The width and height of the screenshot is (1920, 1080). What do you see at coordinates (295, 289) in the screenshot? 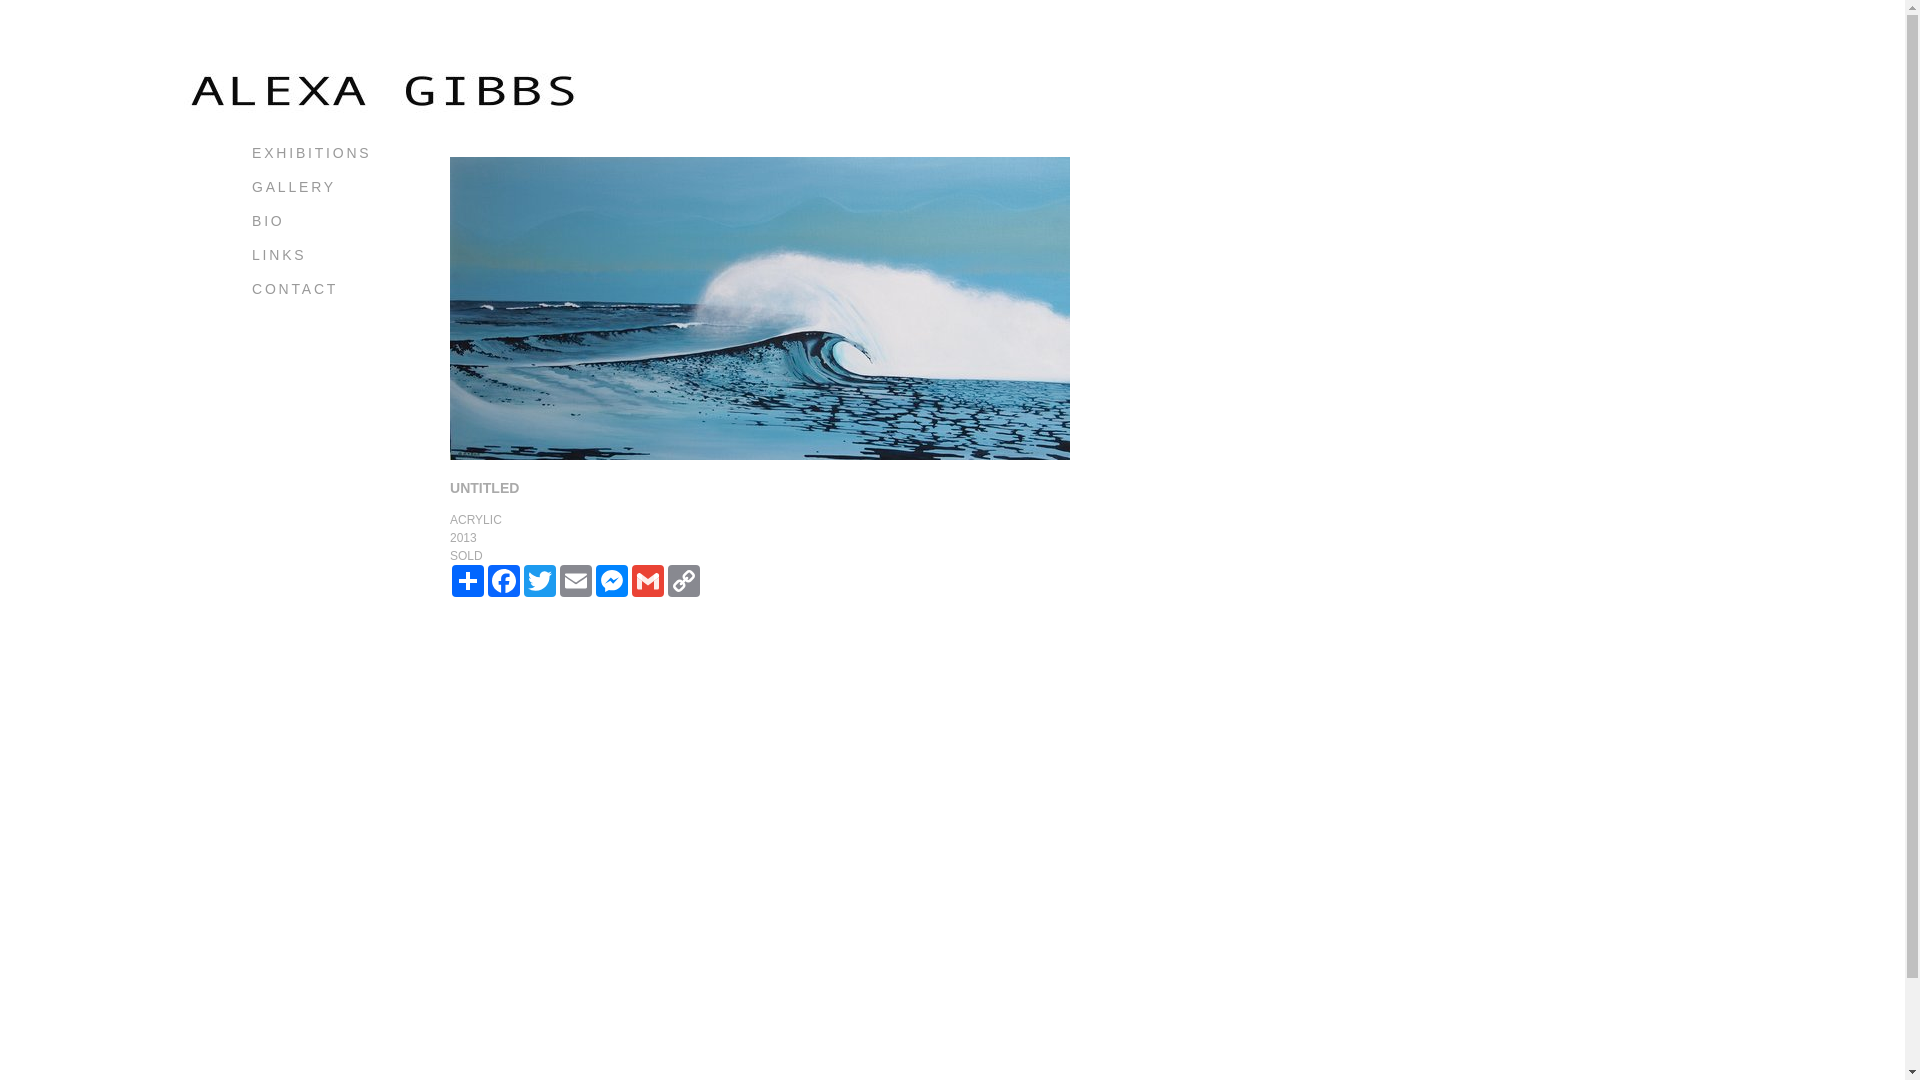
I see `CONTACT` at bounding box center [295, 289].